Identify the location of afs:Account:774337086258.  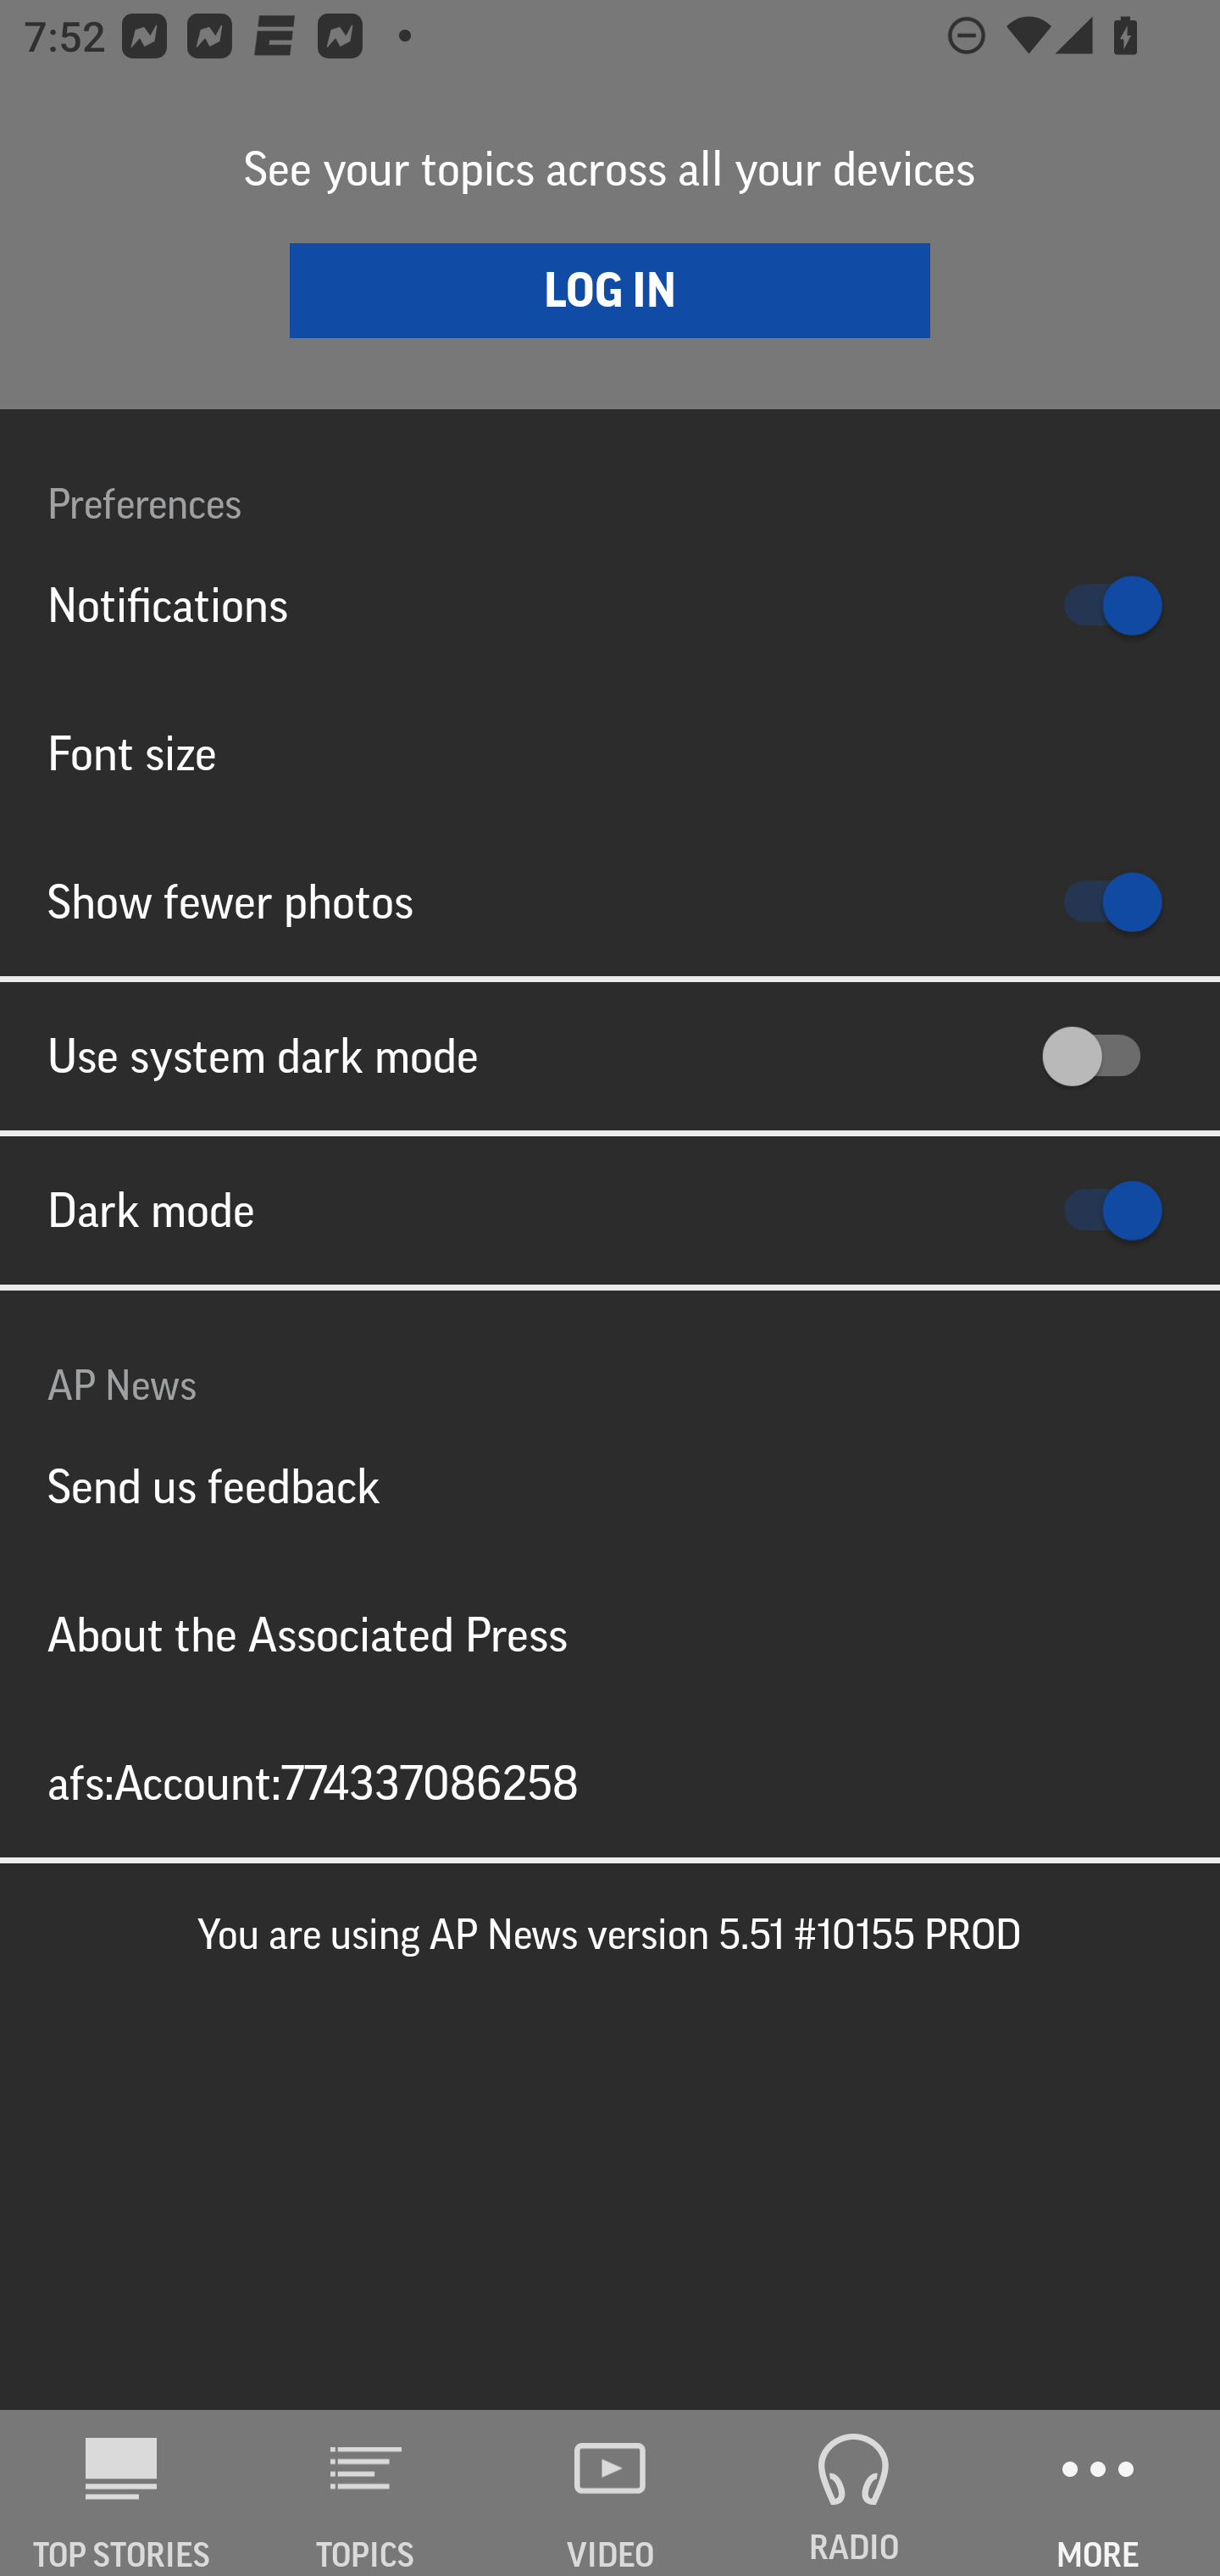
(610, 1782).